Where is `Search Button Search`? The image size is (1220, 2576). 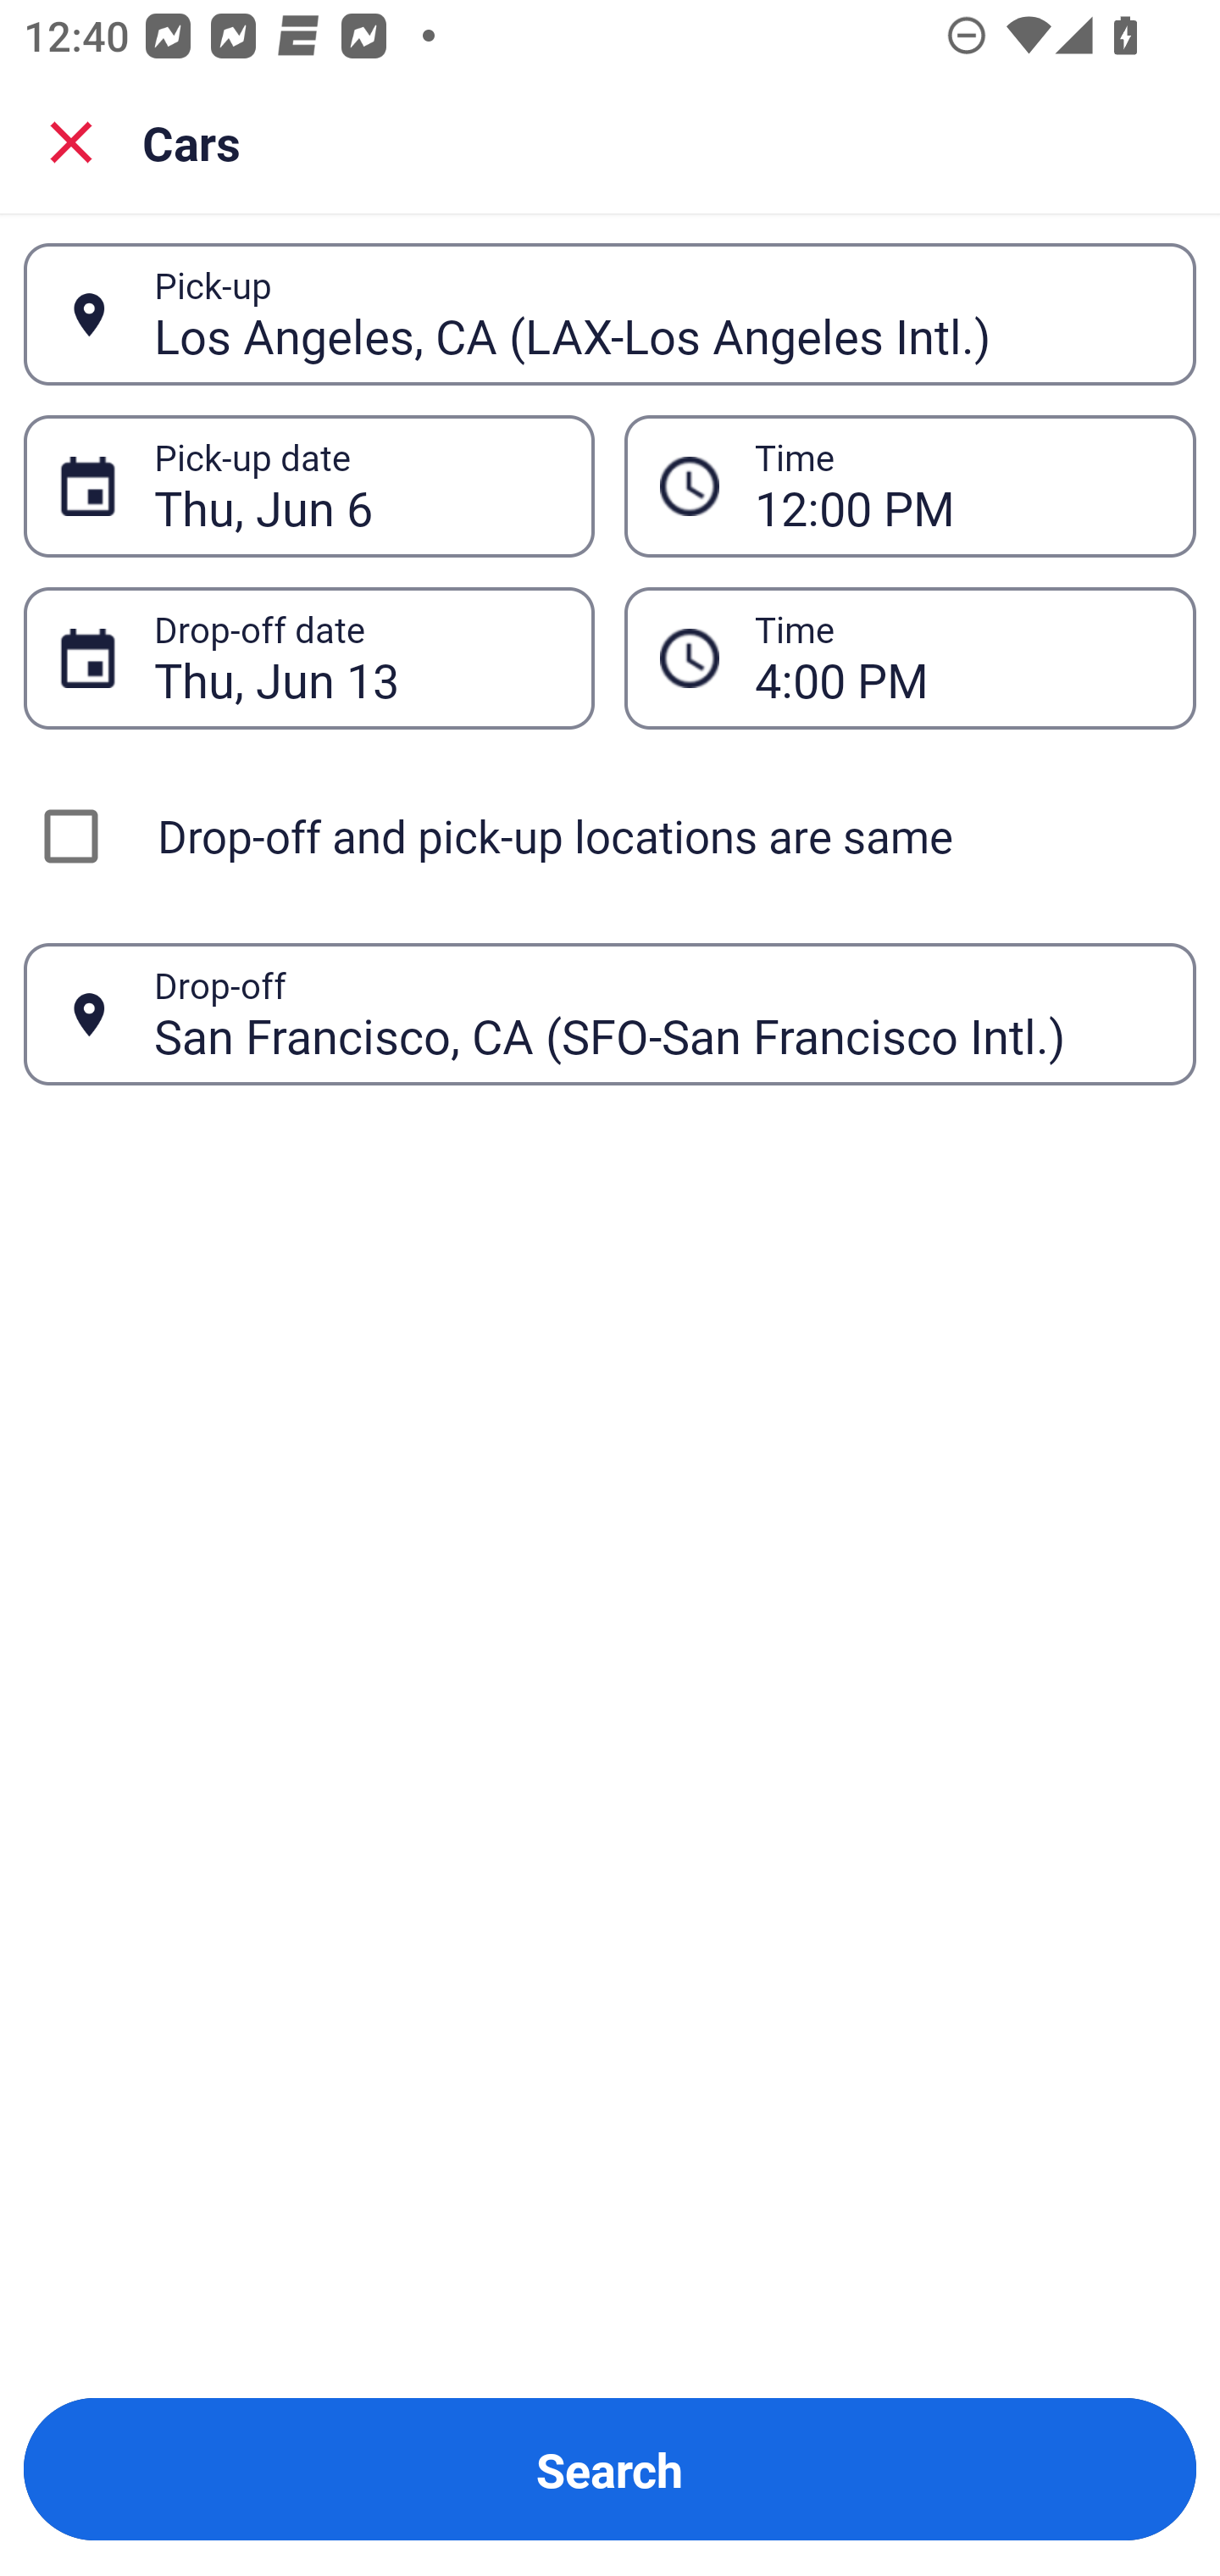
Search Button Search is located at coordinates (610, 2469).